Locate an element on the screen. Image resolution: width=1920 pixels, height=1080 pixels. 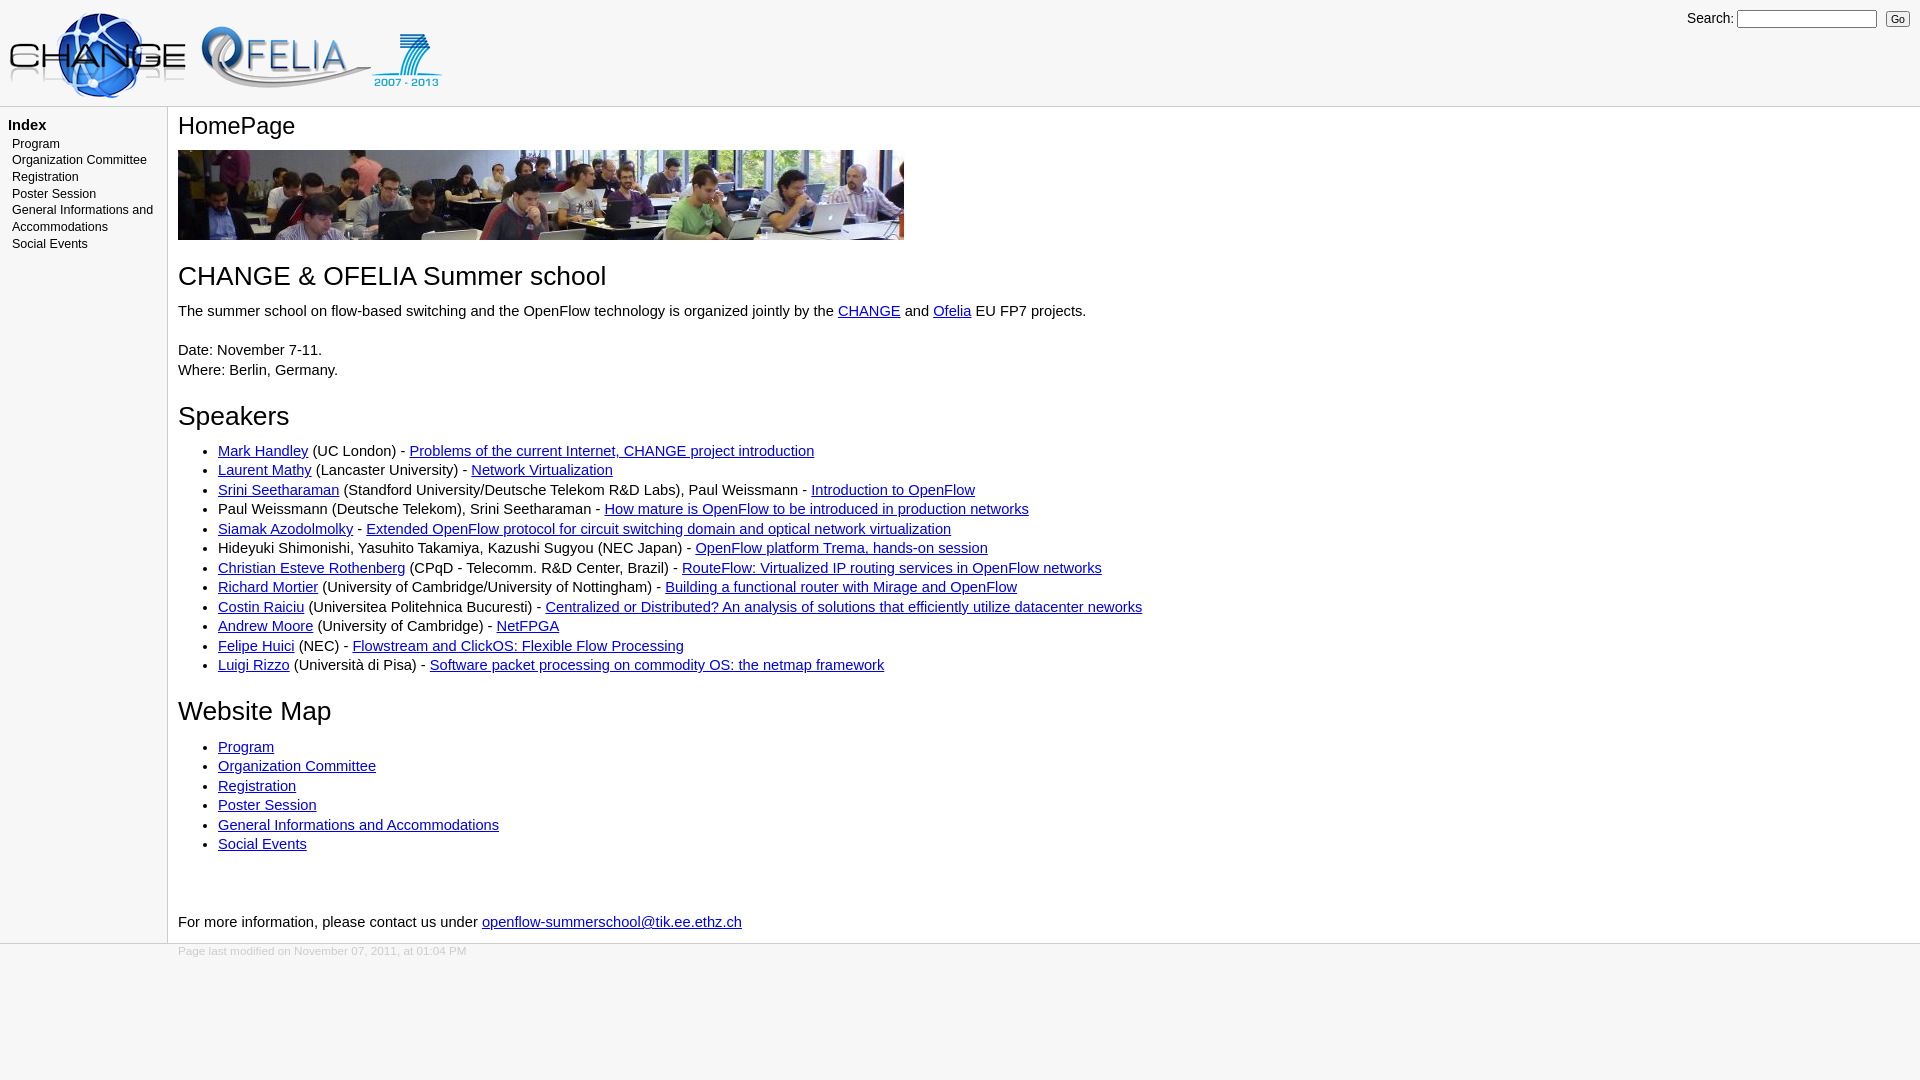
CHANGE is located at coordinates (870, 311).